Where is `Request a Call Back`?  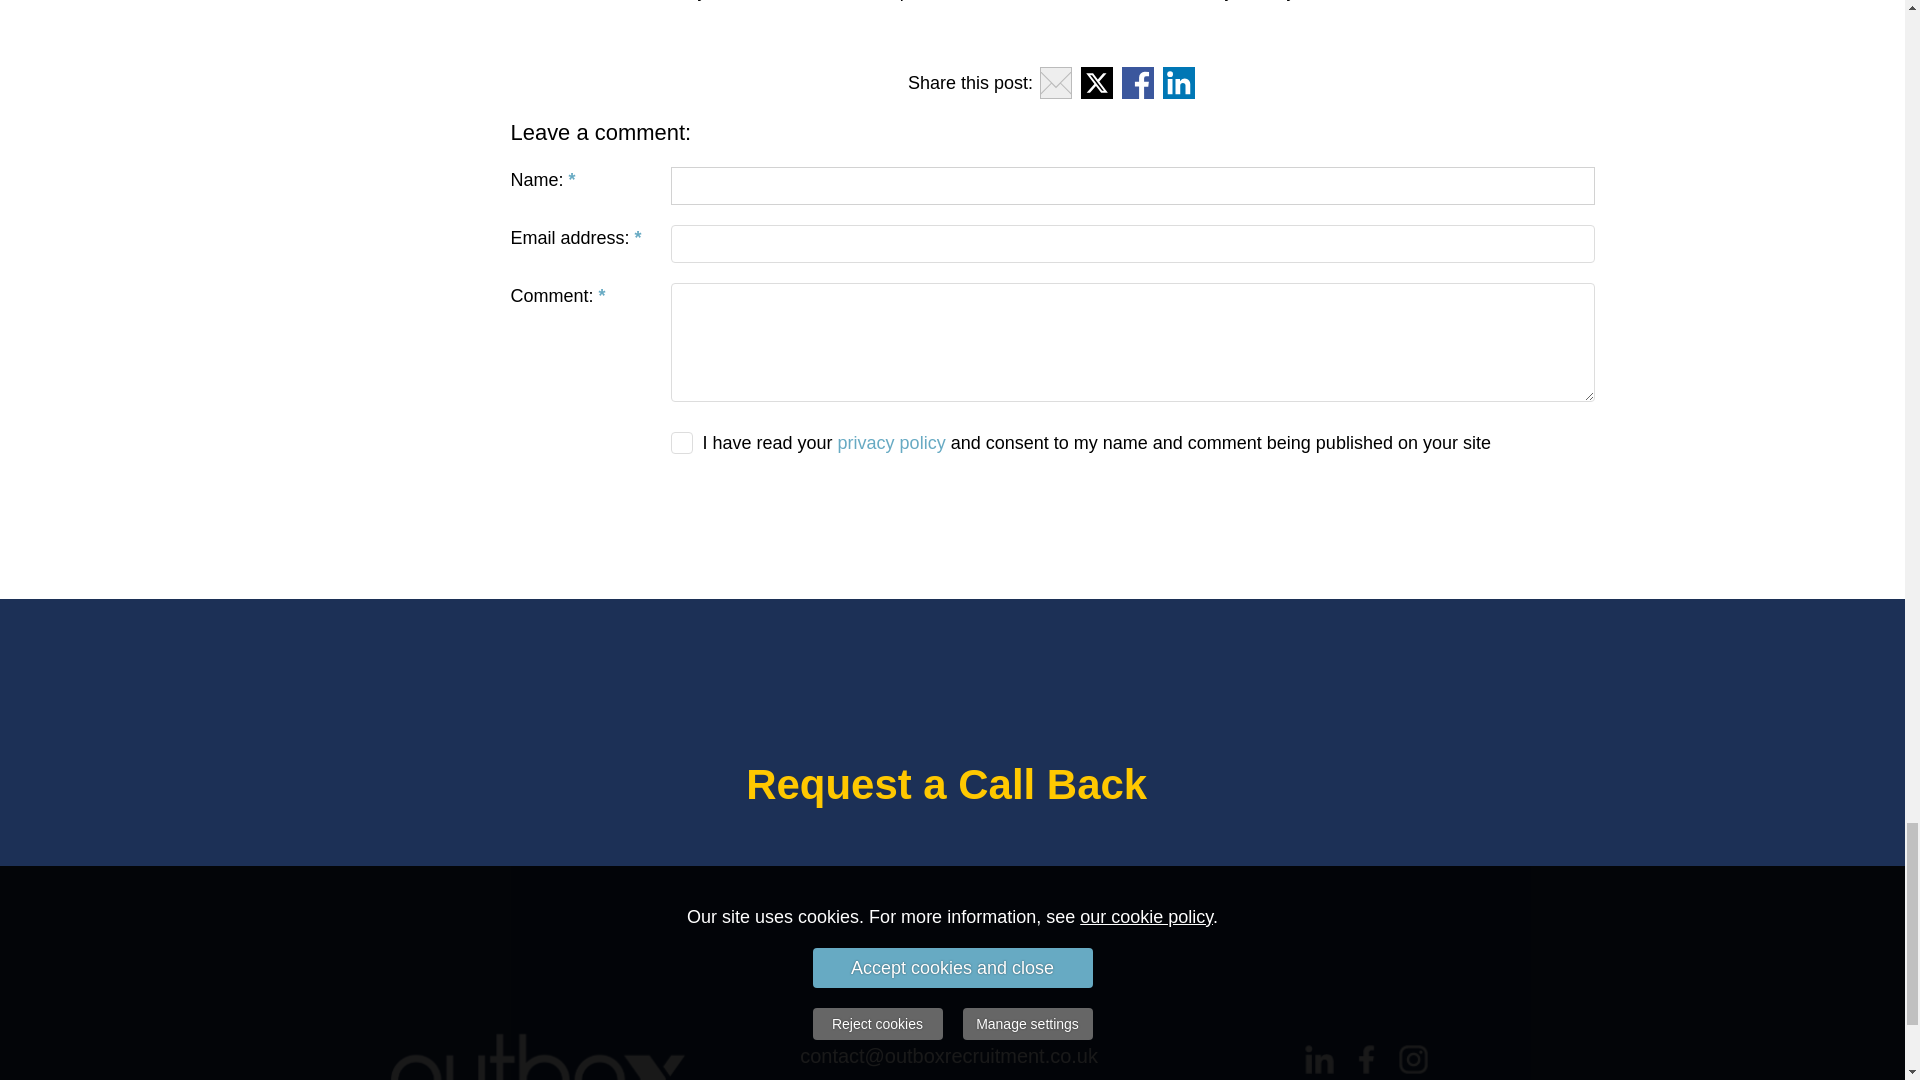
Request a Call Back is located at coordinates (946, 793).